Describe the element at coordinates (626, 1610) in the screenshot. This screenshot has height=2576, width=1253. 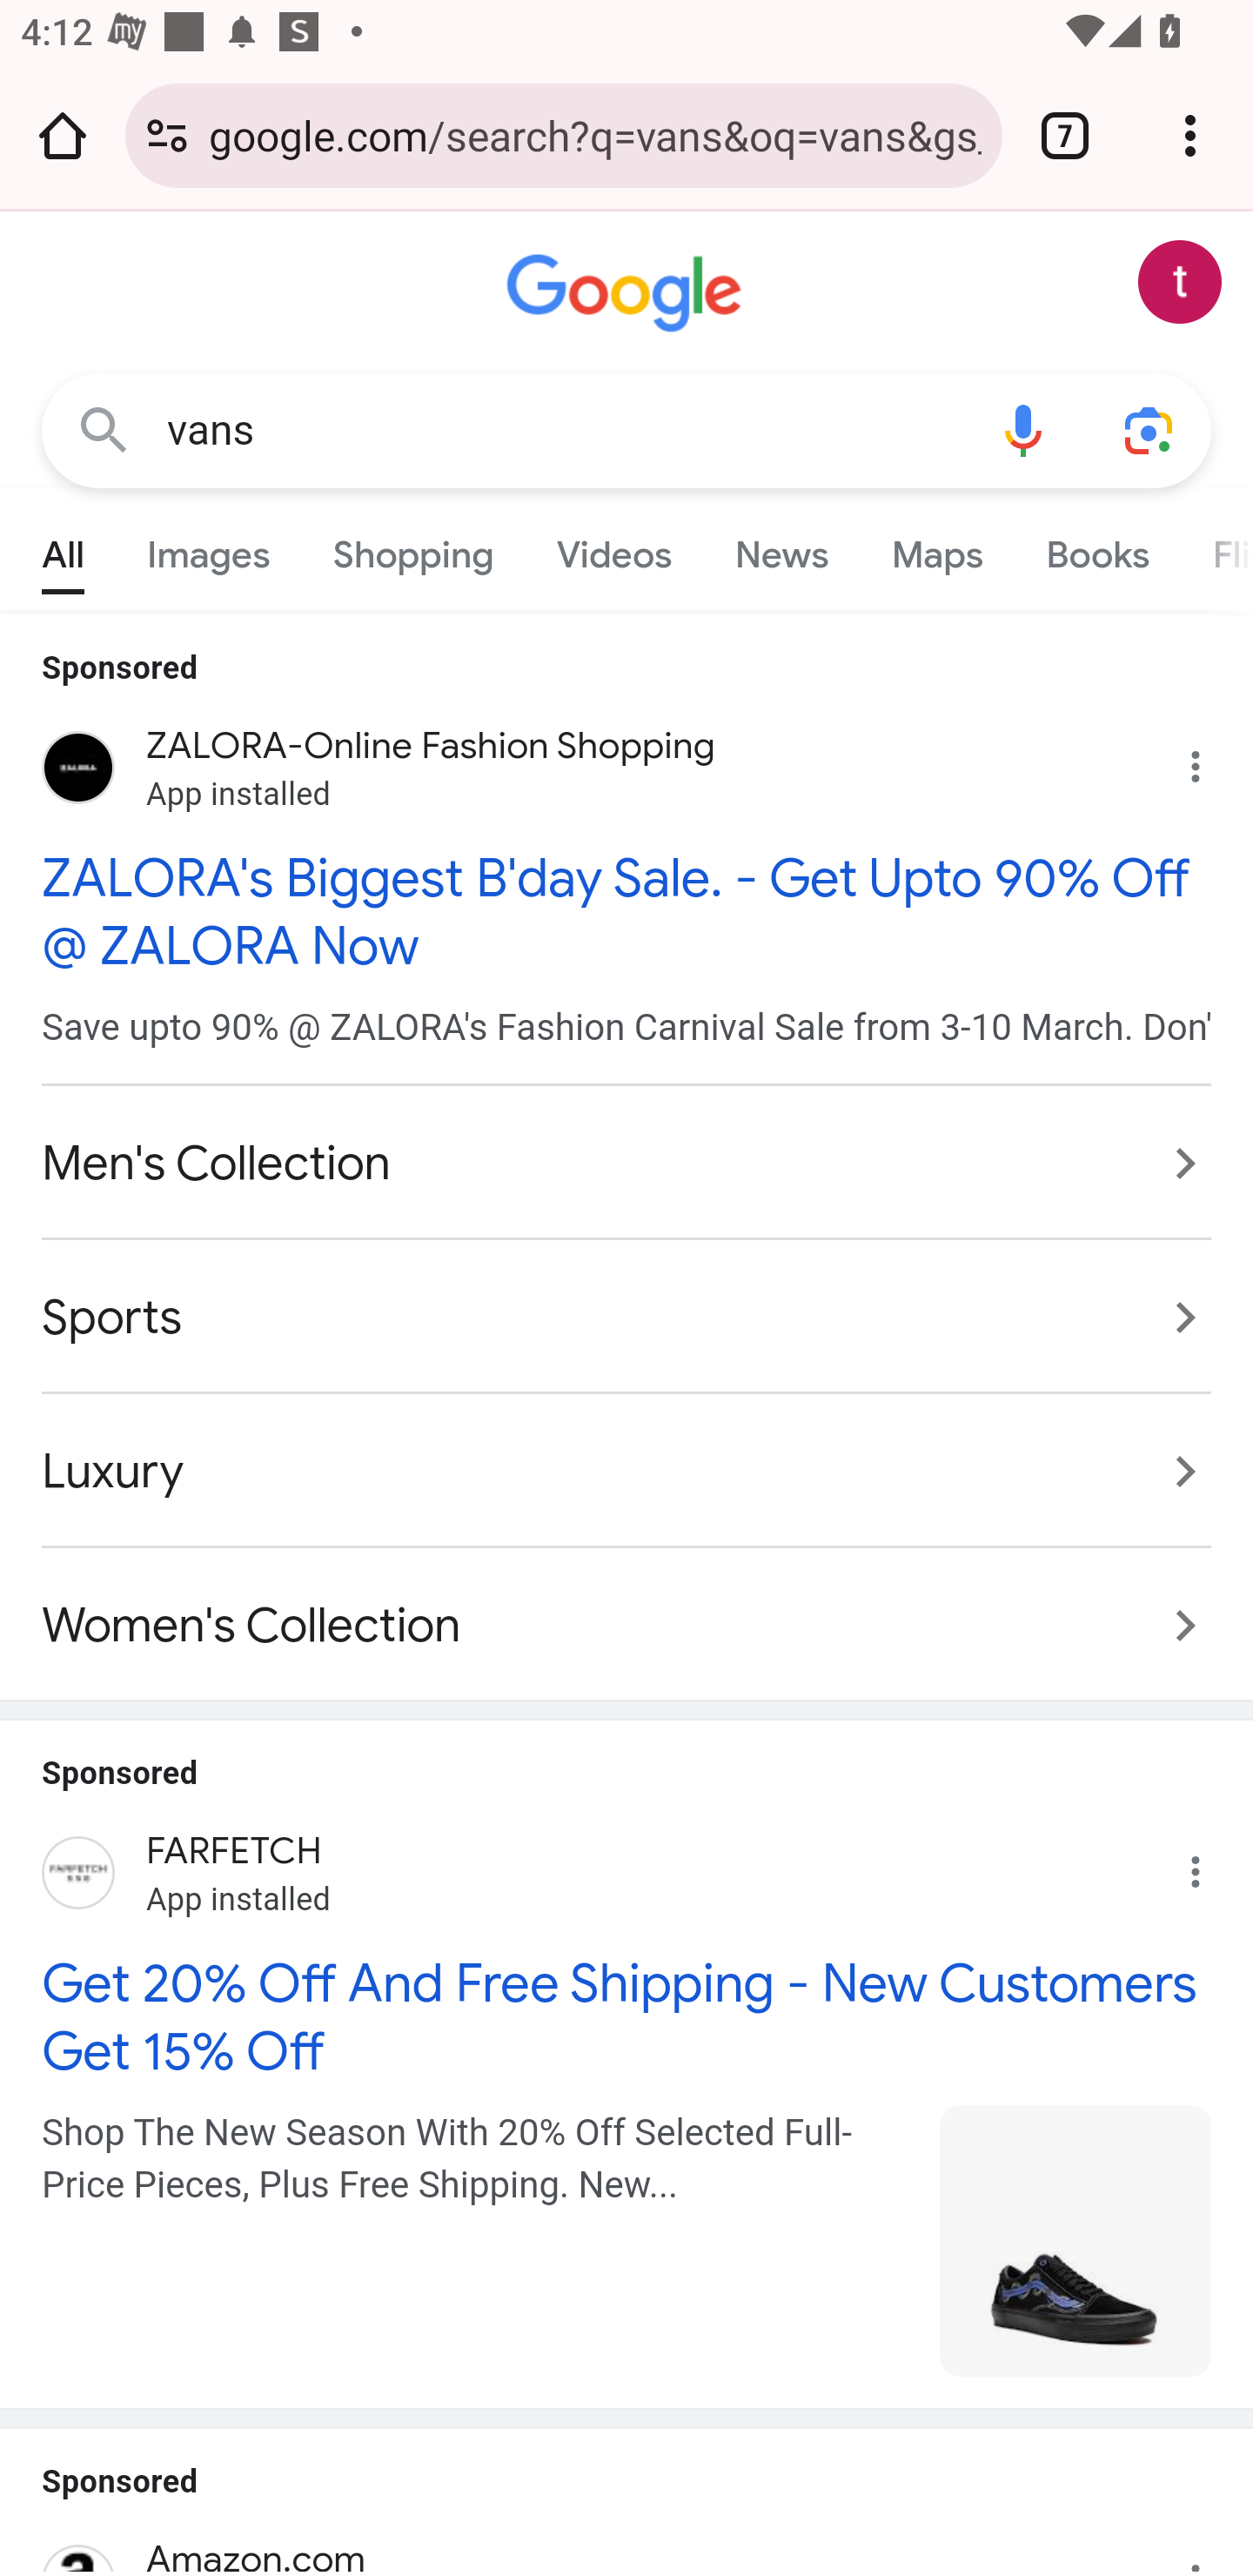
I see `Women's Collection` at that location.